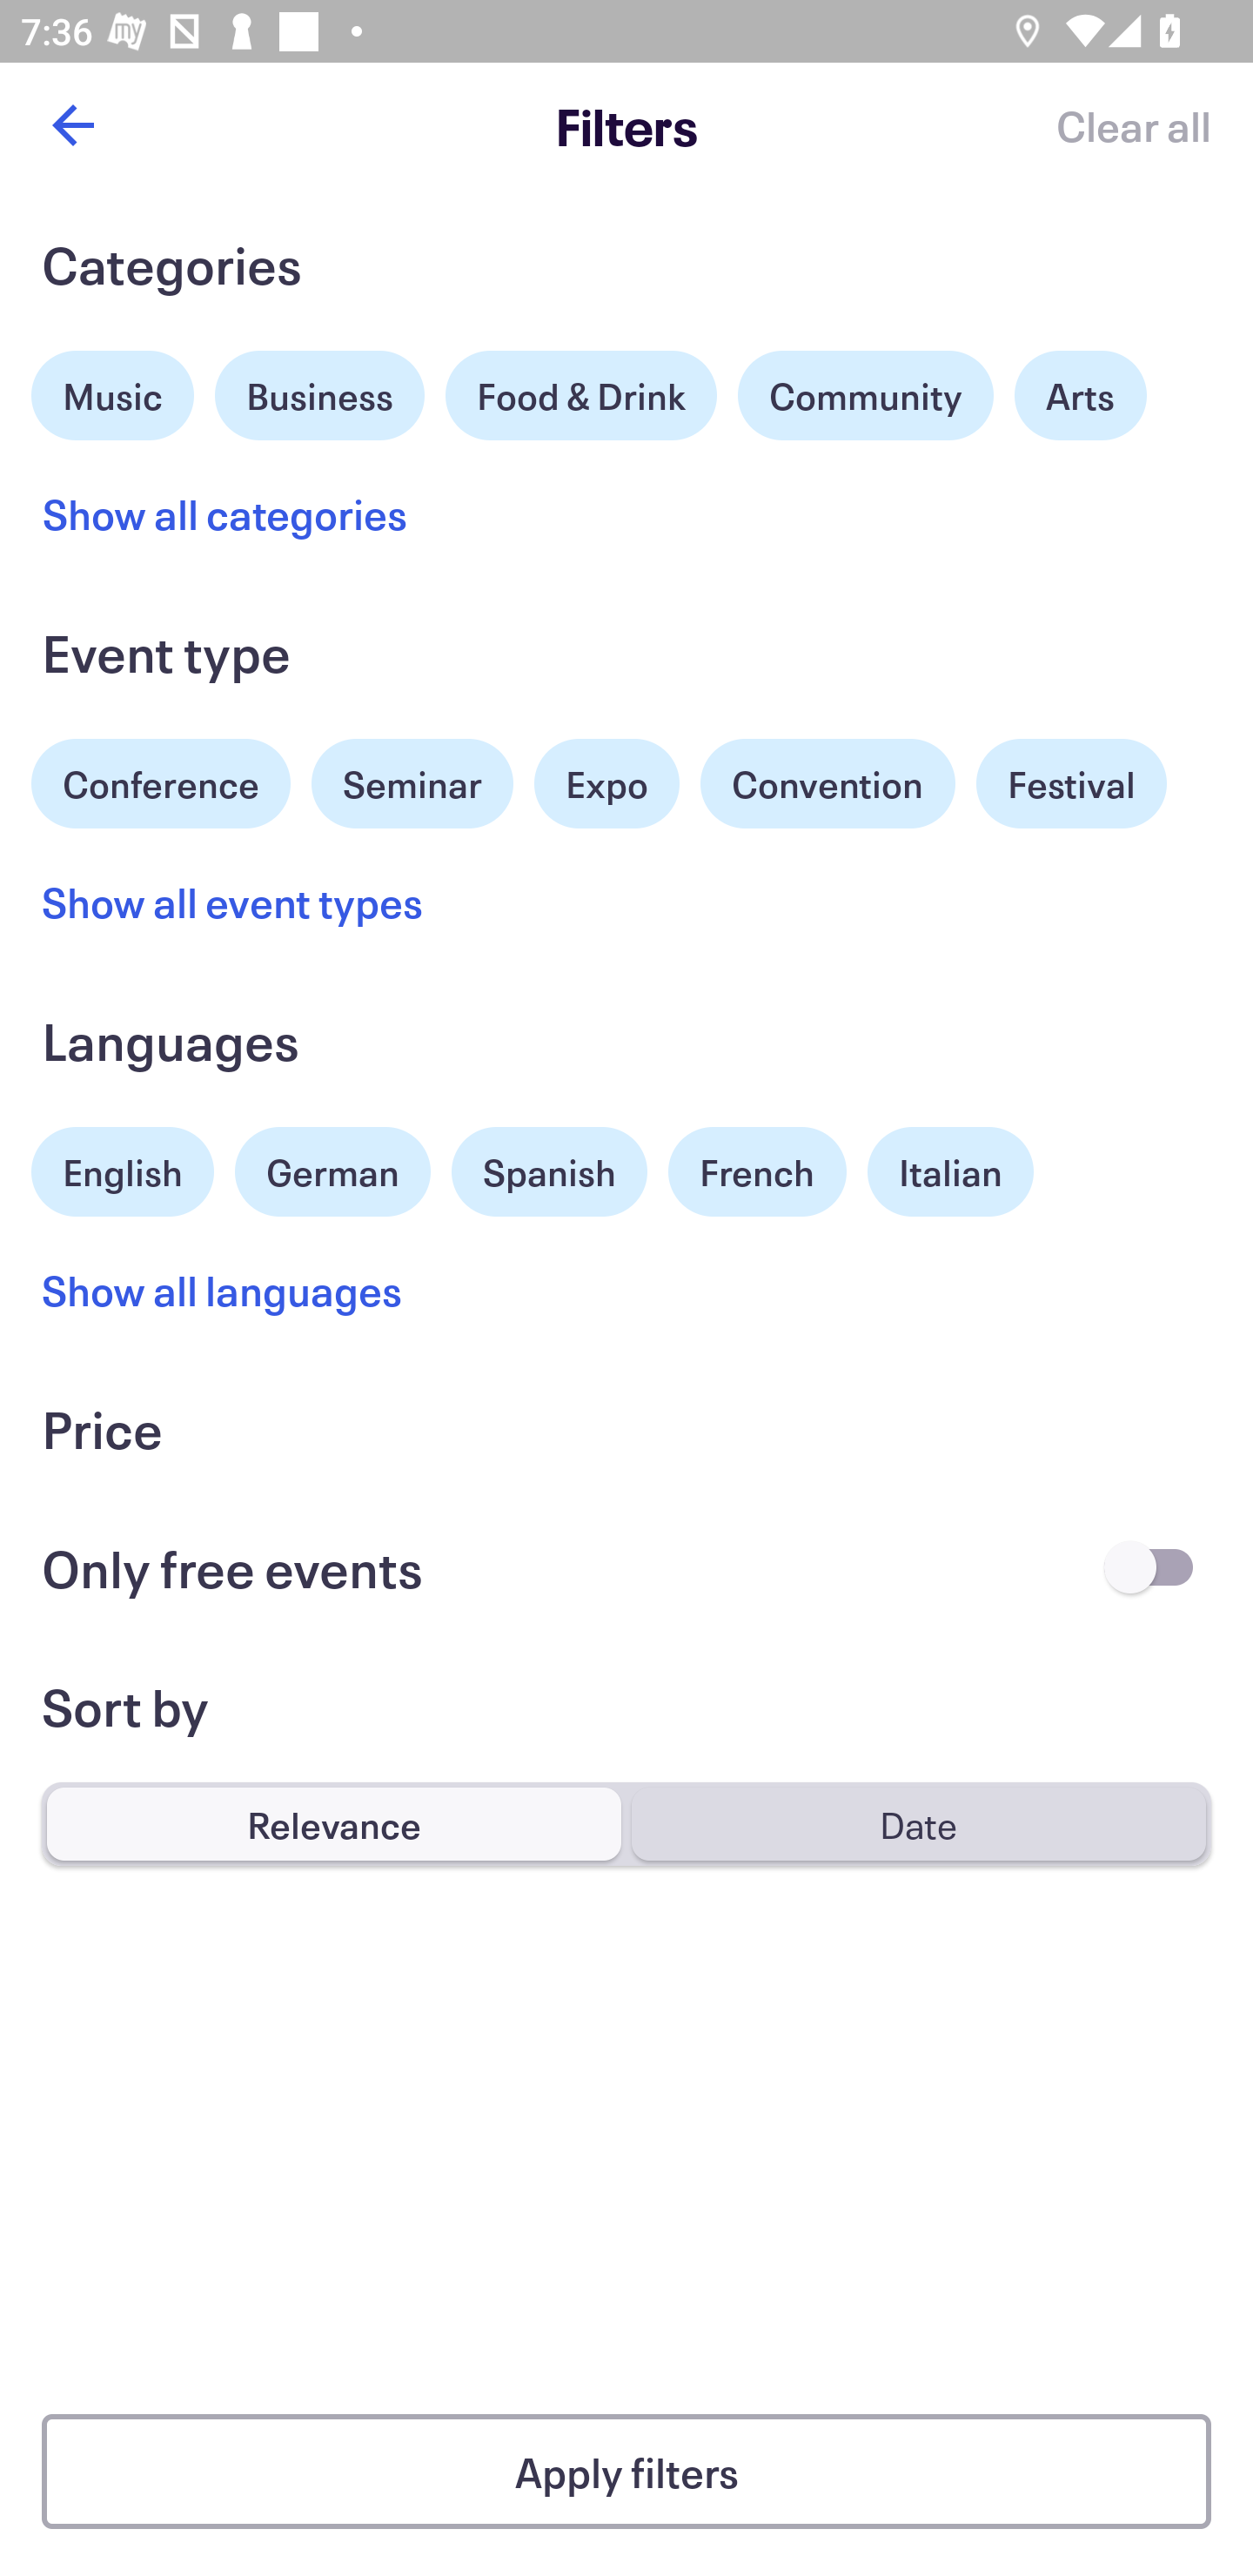 This screenshot has height=2576, width=1253. Describe the element at coordinates (827, 783) in the screenshot. I see `Convention` at that location.